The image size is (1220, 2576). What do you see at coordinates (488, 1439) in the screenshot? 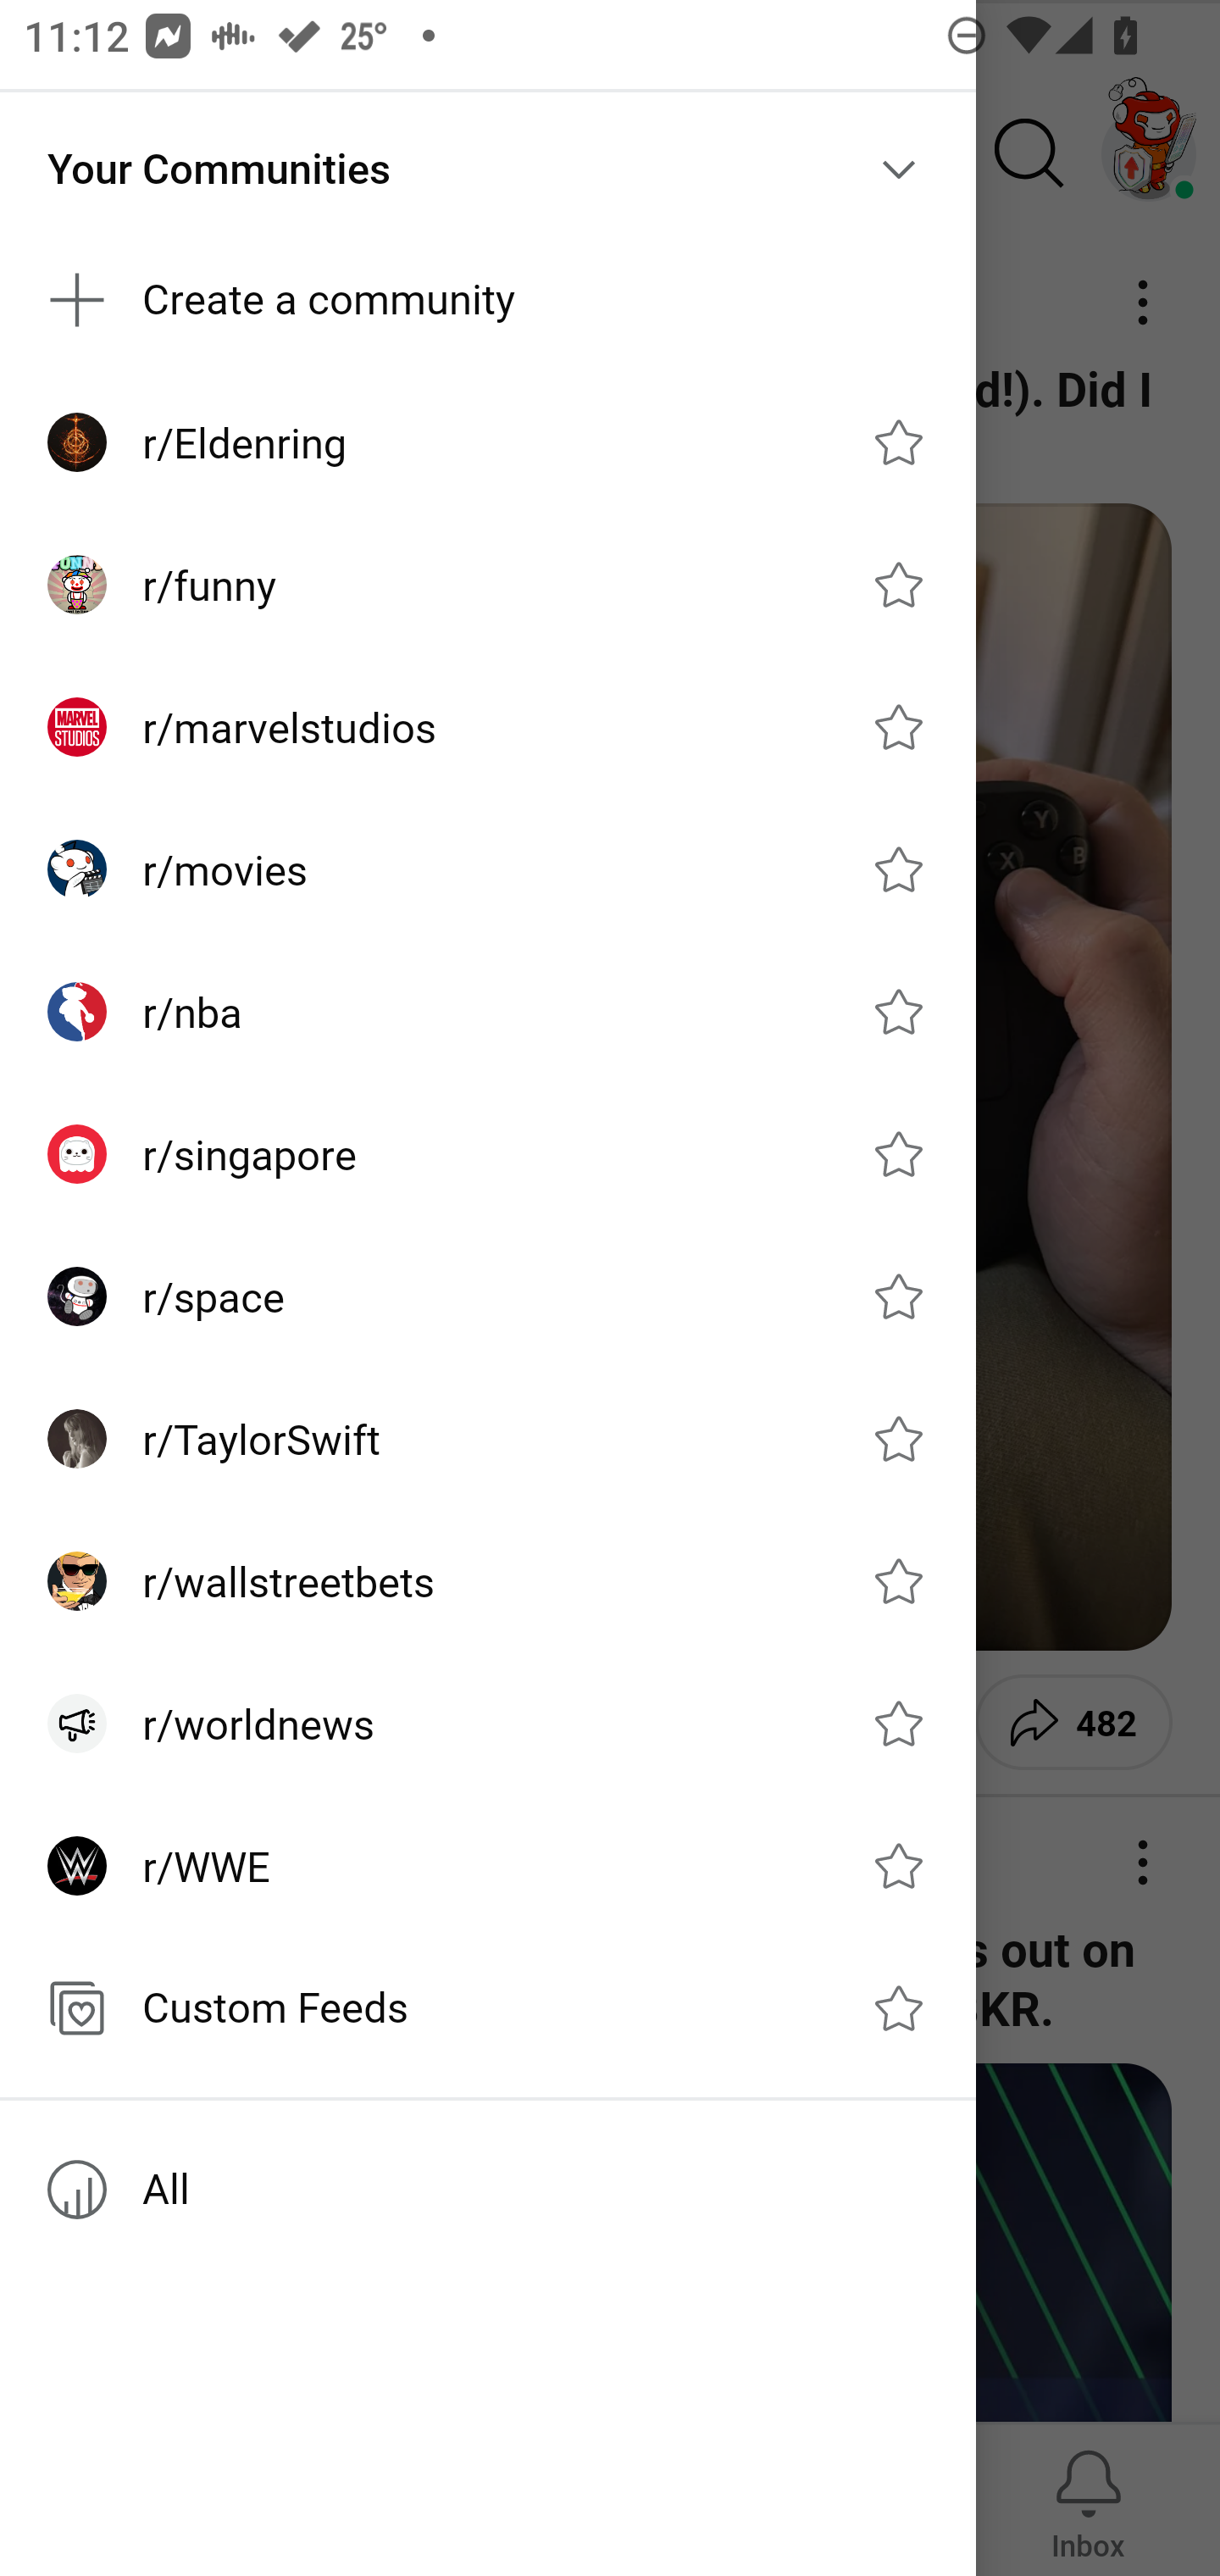
I see `r/TaylorSwift Favorite r/TaylorSwift` at bounding box center [488, 1439].